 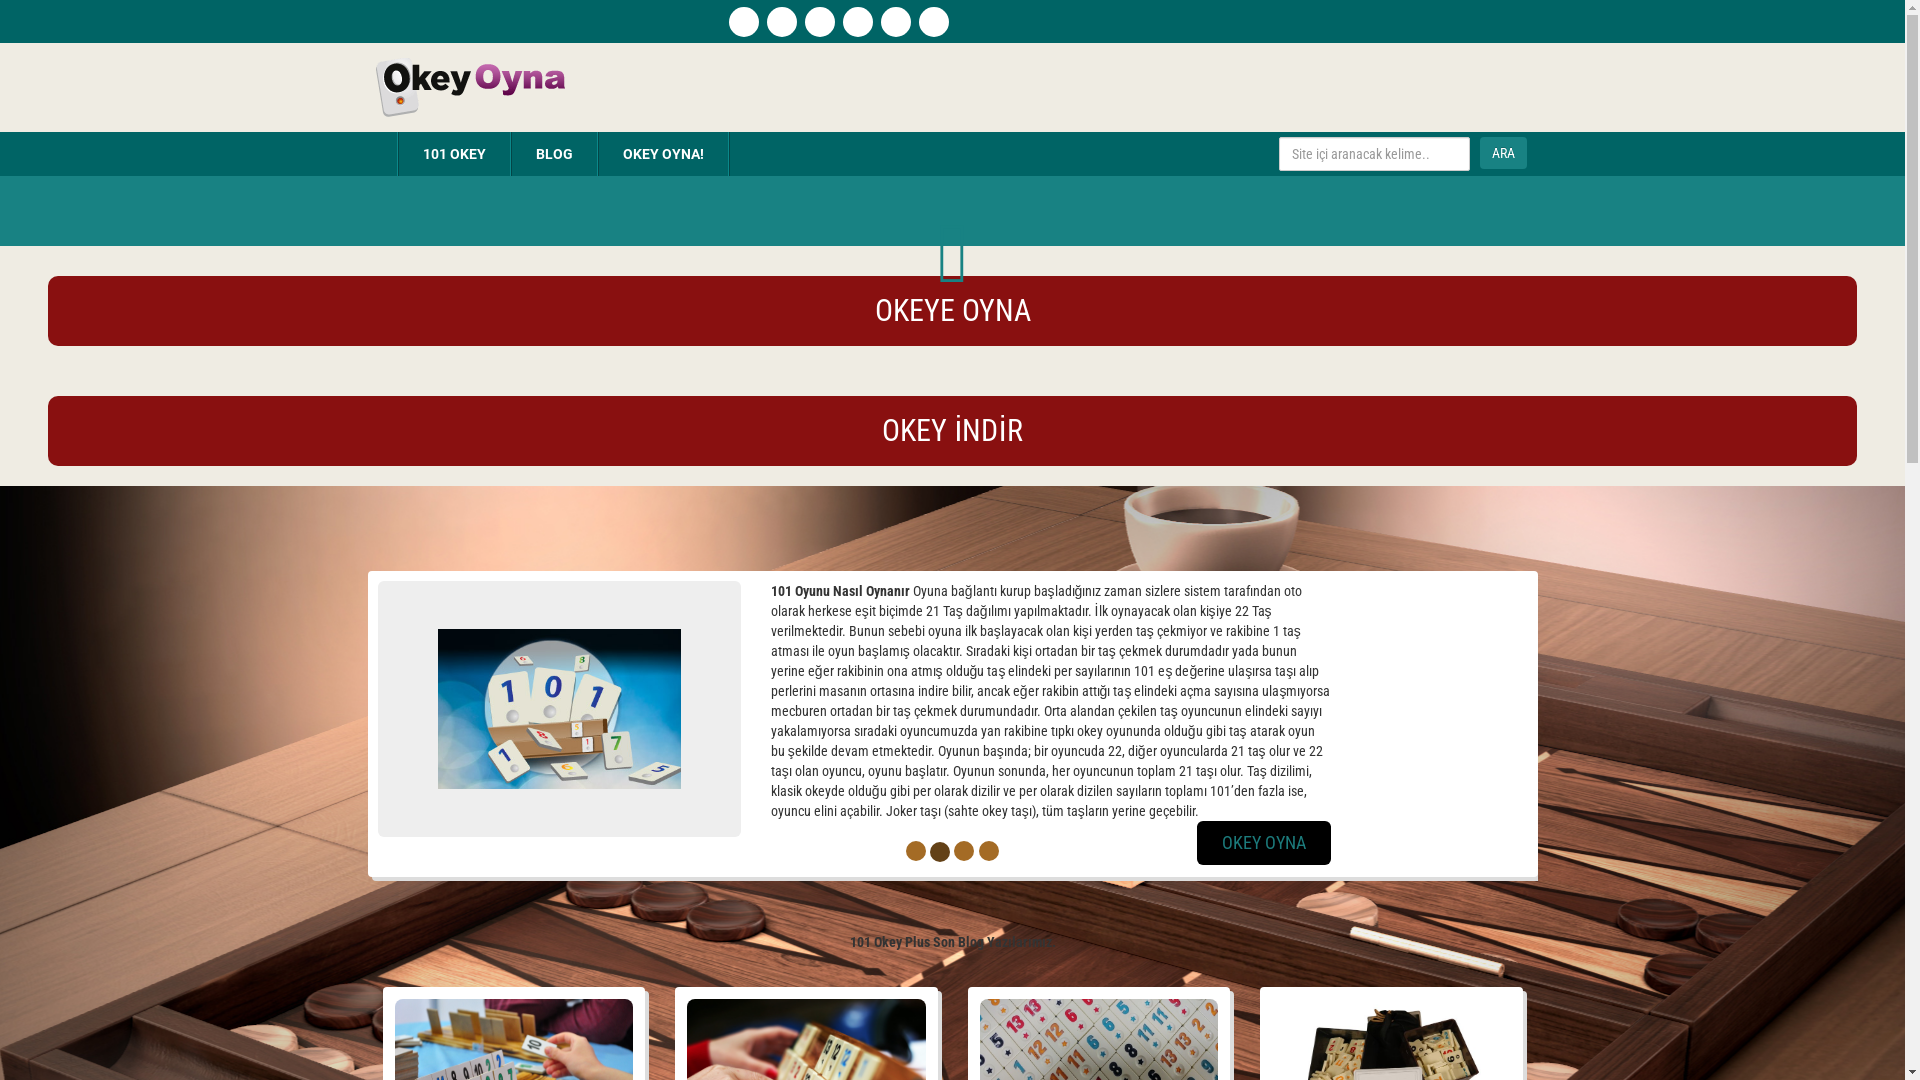 What do you see at coordinates (933, 22) in the screenshot?
I see `Linkedin Profilimiz` at bounding box center [933, 22].